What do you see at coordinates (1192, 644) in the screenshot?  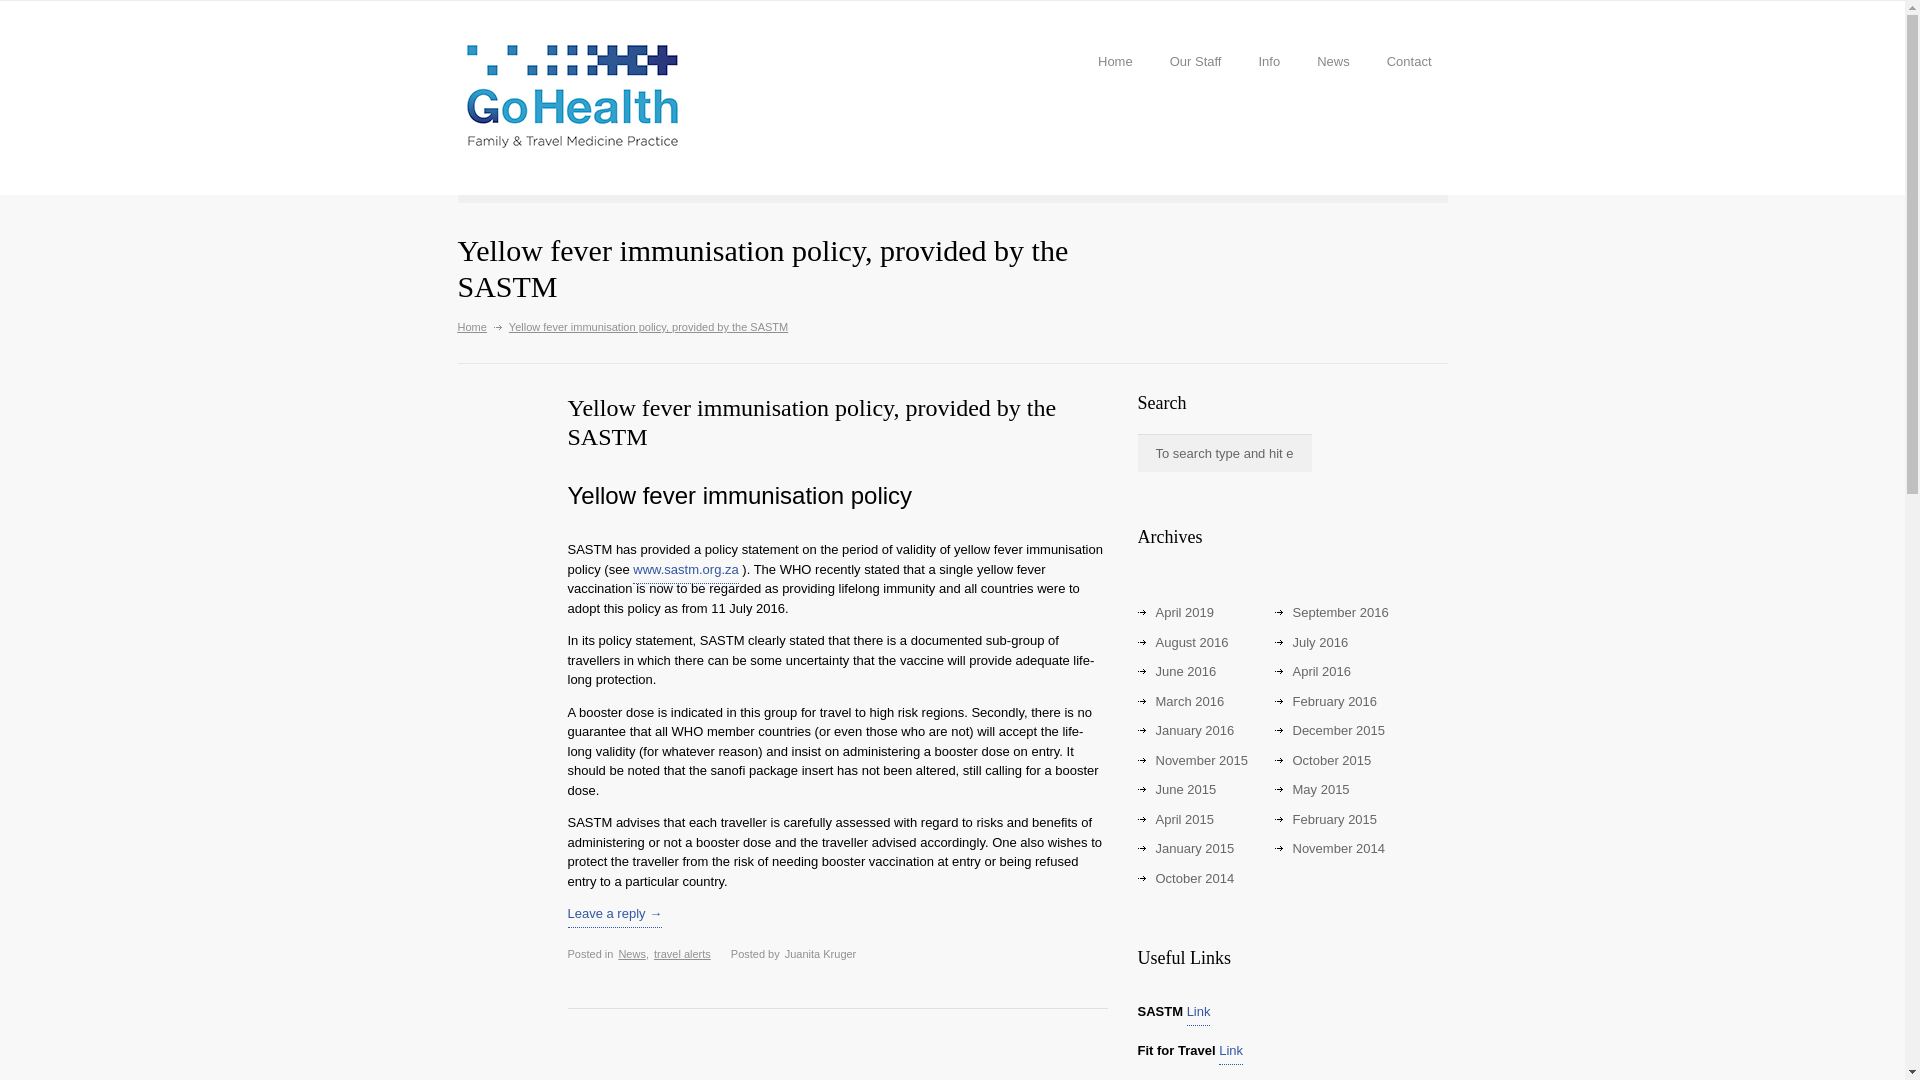 I see `August 2016` at bounding box center [1192, 644].